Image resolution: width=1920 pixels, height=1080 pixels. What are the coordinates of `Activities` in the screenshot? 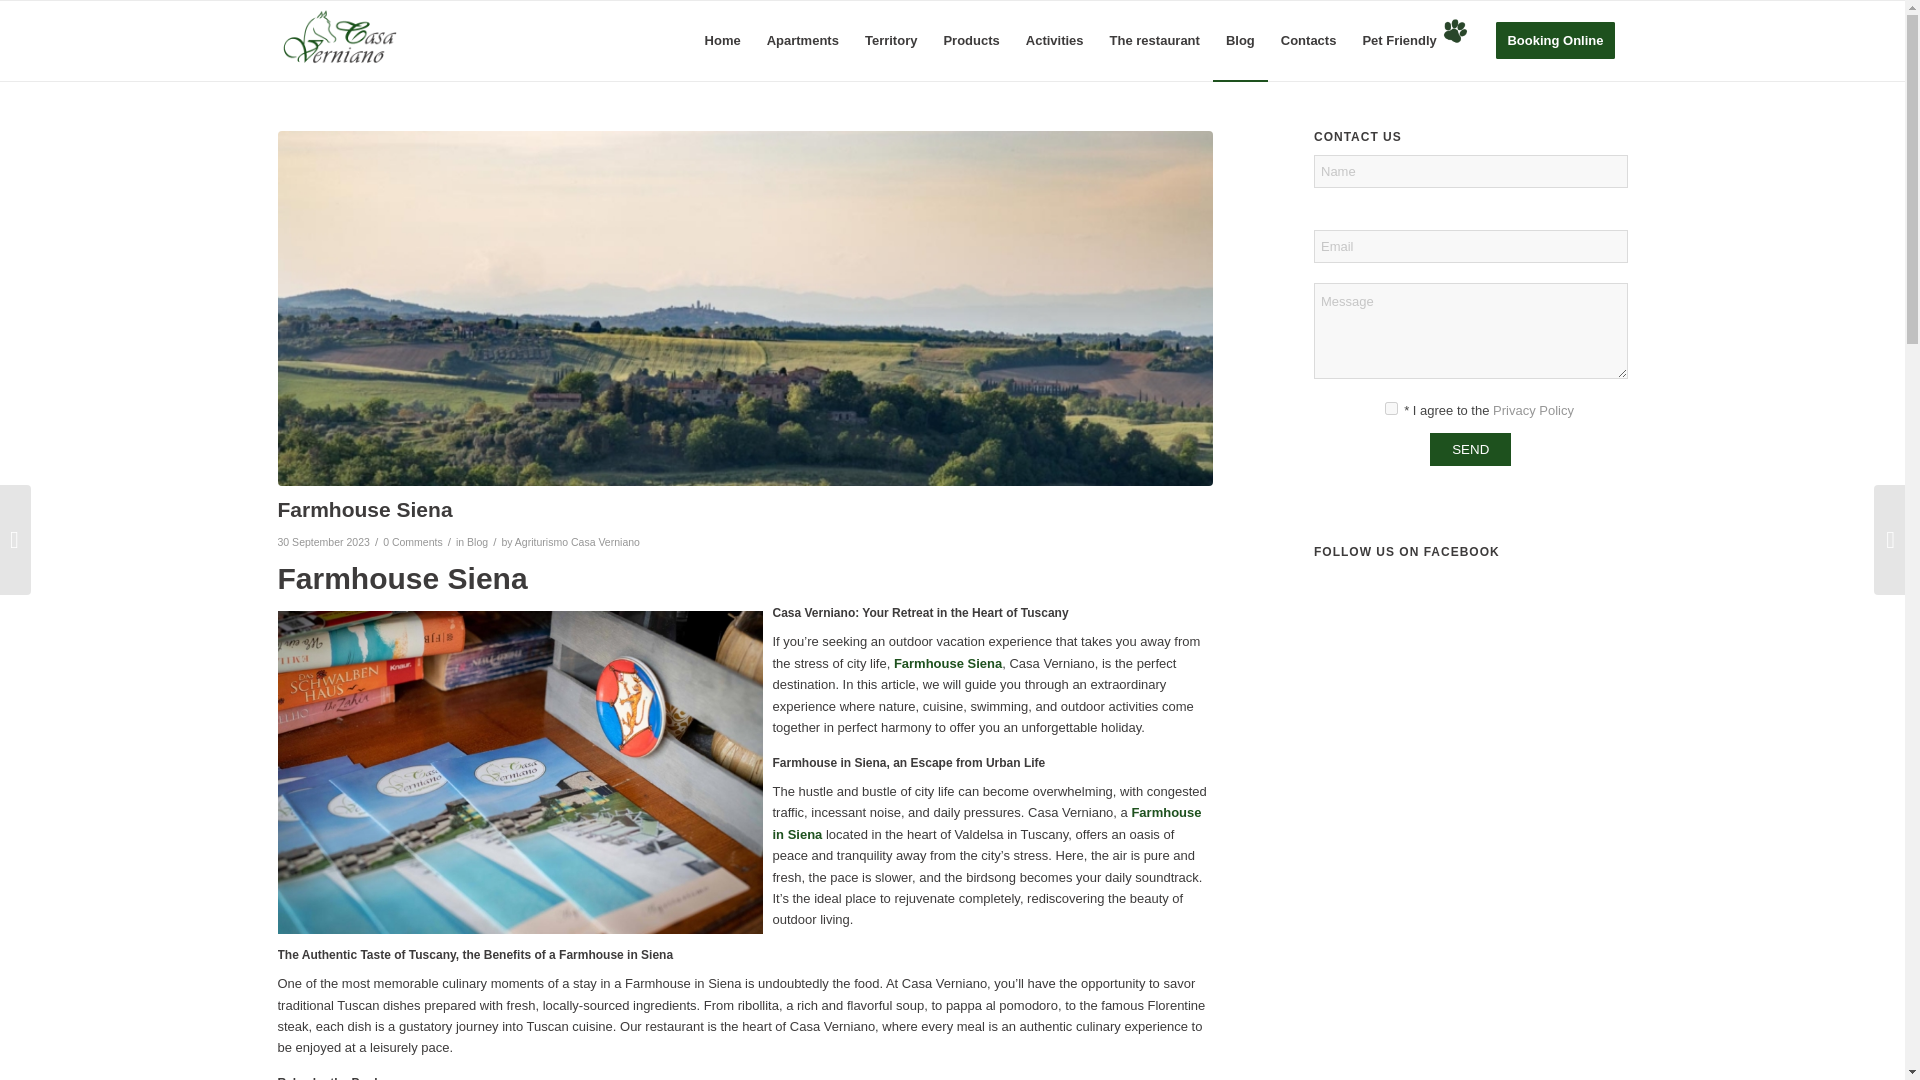 It's located at (1054, 41).